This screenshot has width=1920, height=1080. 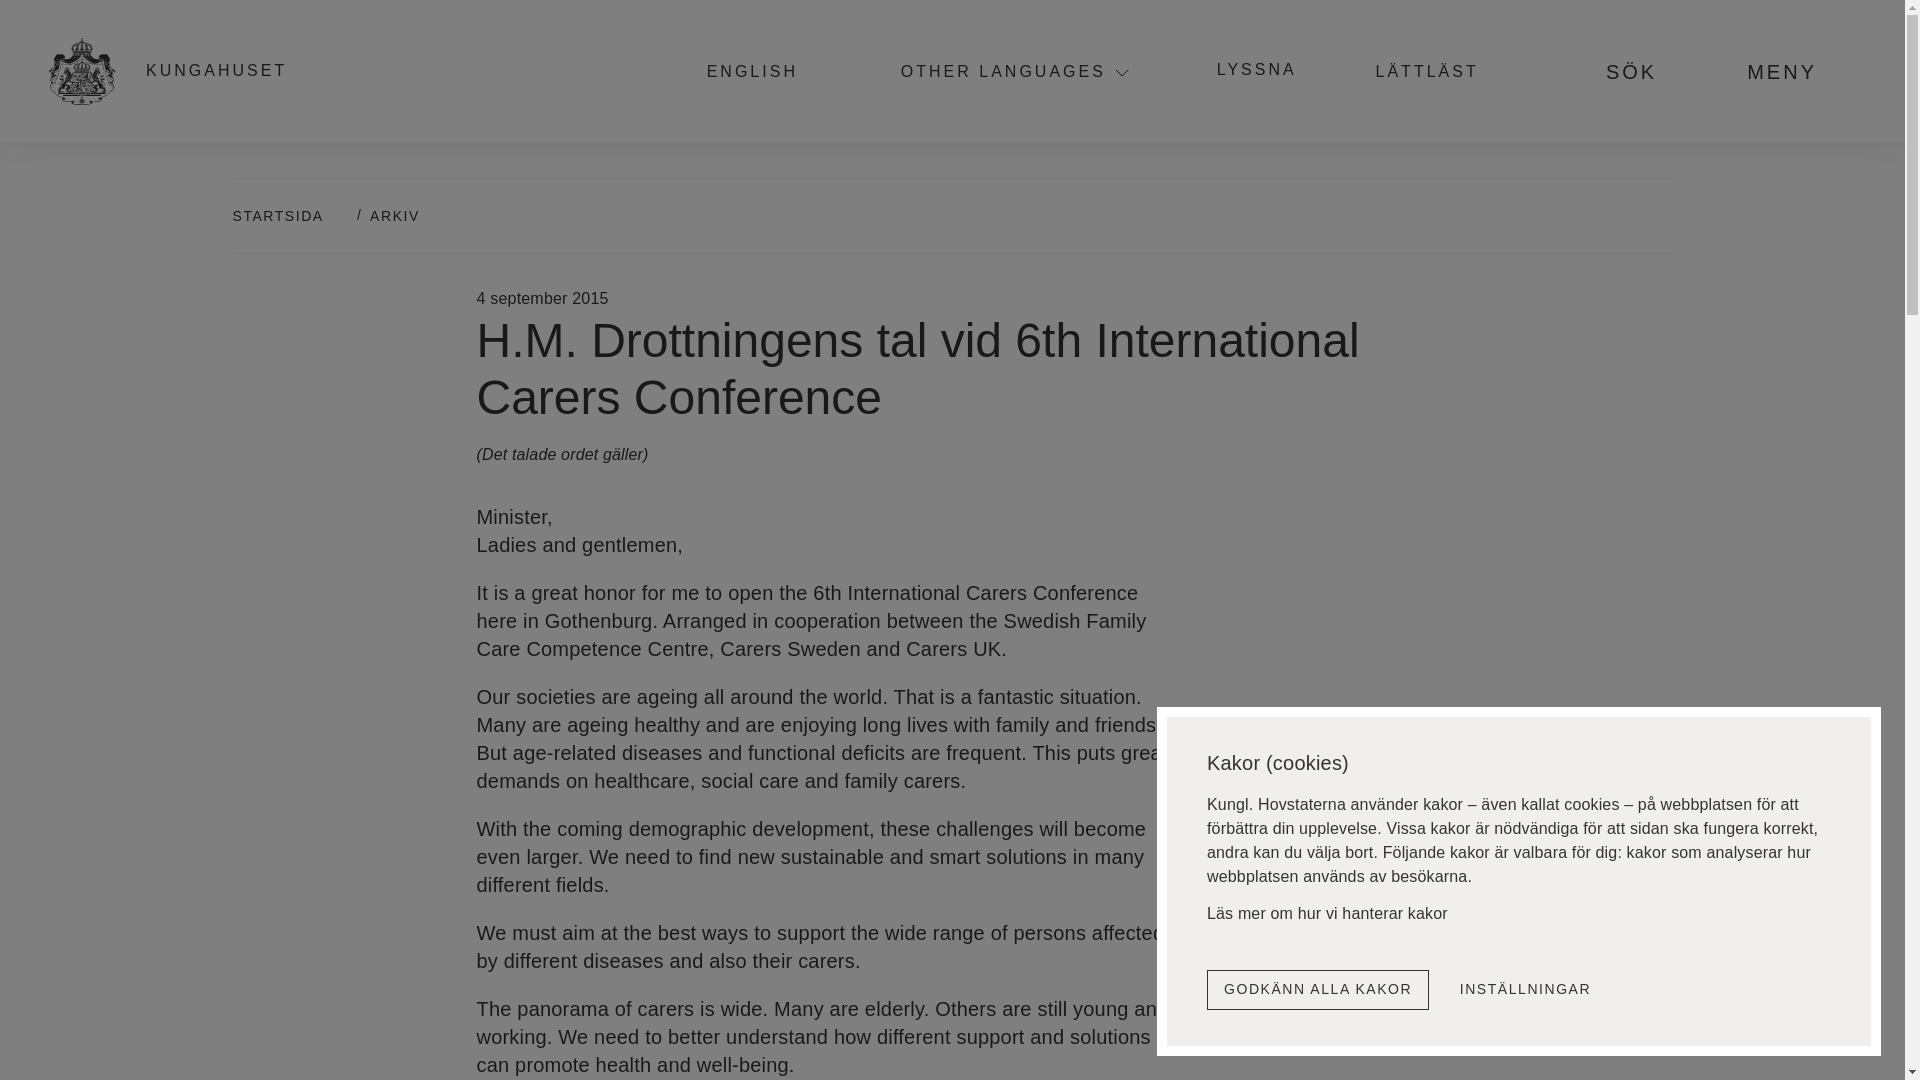 What do you see at coordinates (764, 70) in the screenshot?
I see `ENGLISH` at bounding box center [764, 70].